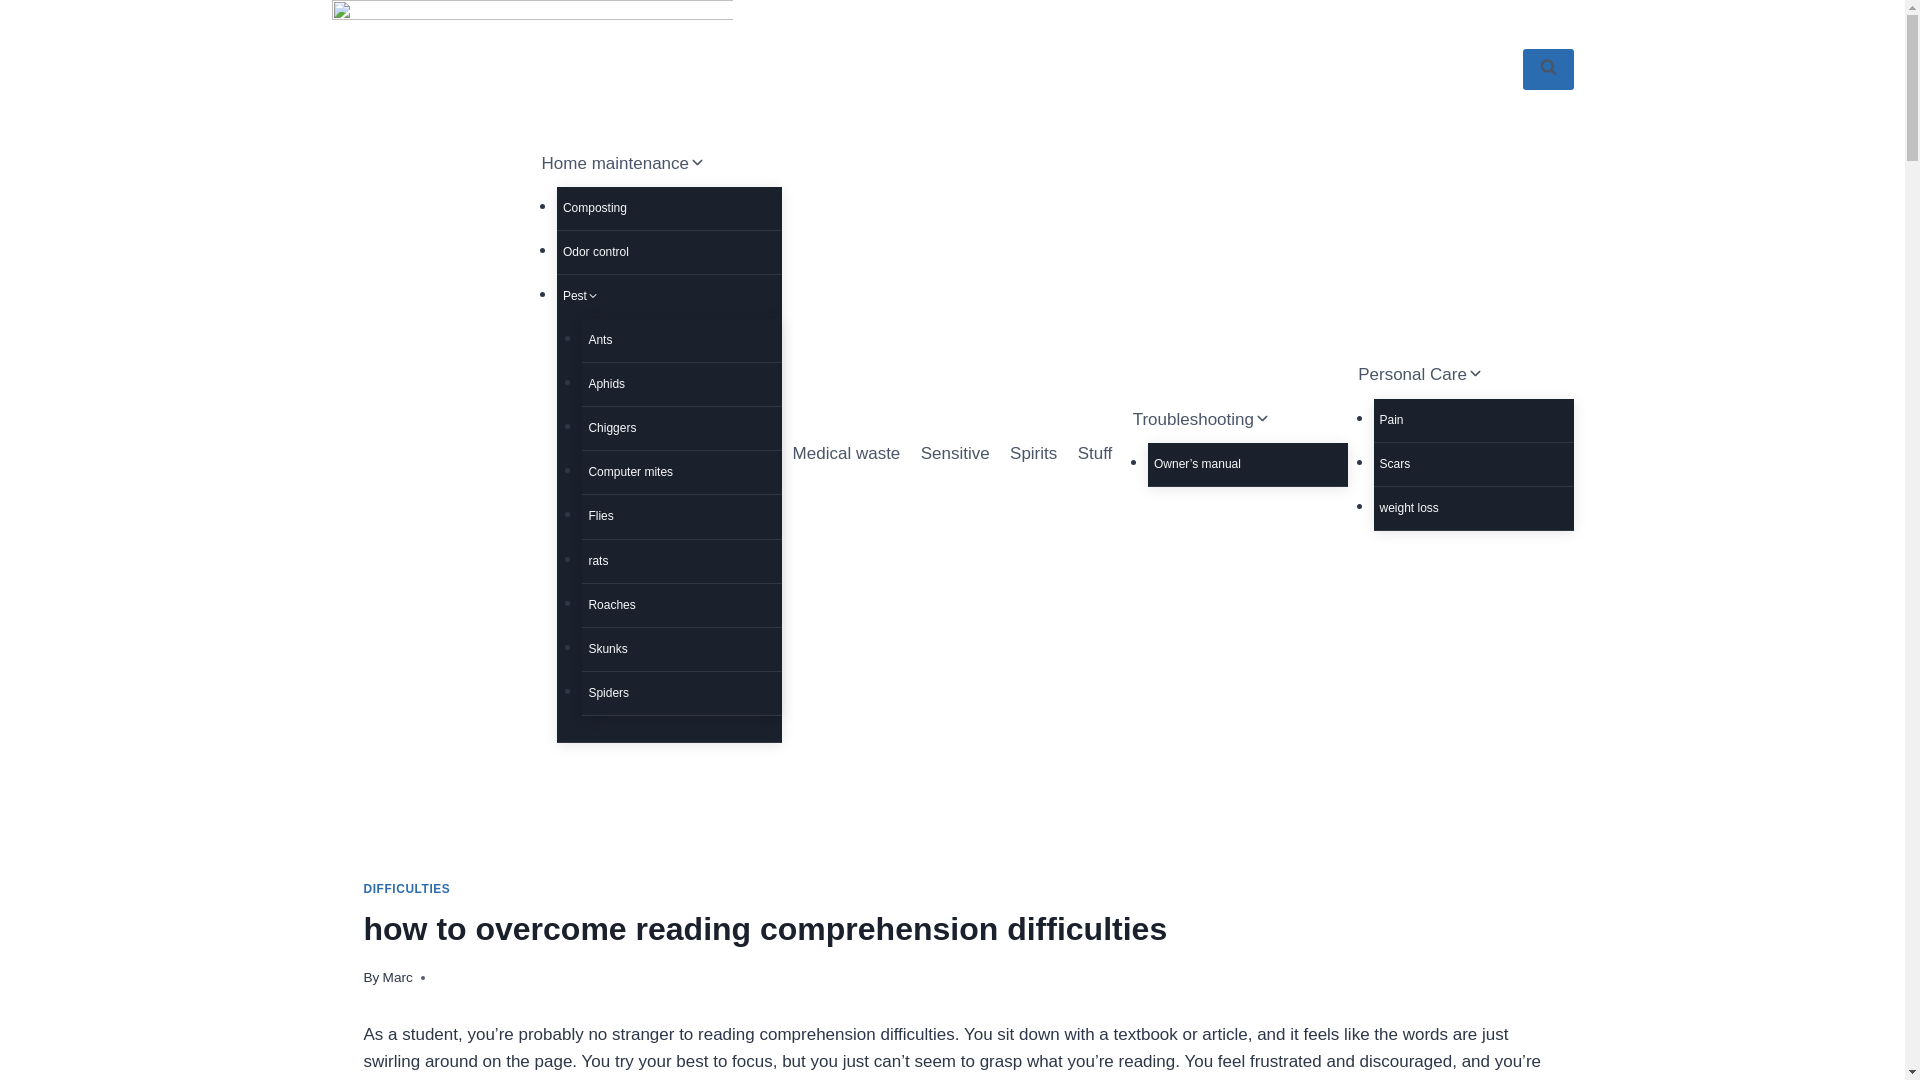 This screenshot has width=1920, height=1080. Describe the element at coordinates (954, 454) in the screenshot. I see `Sensitive` at that location.